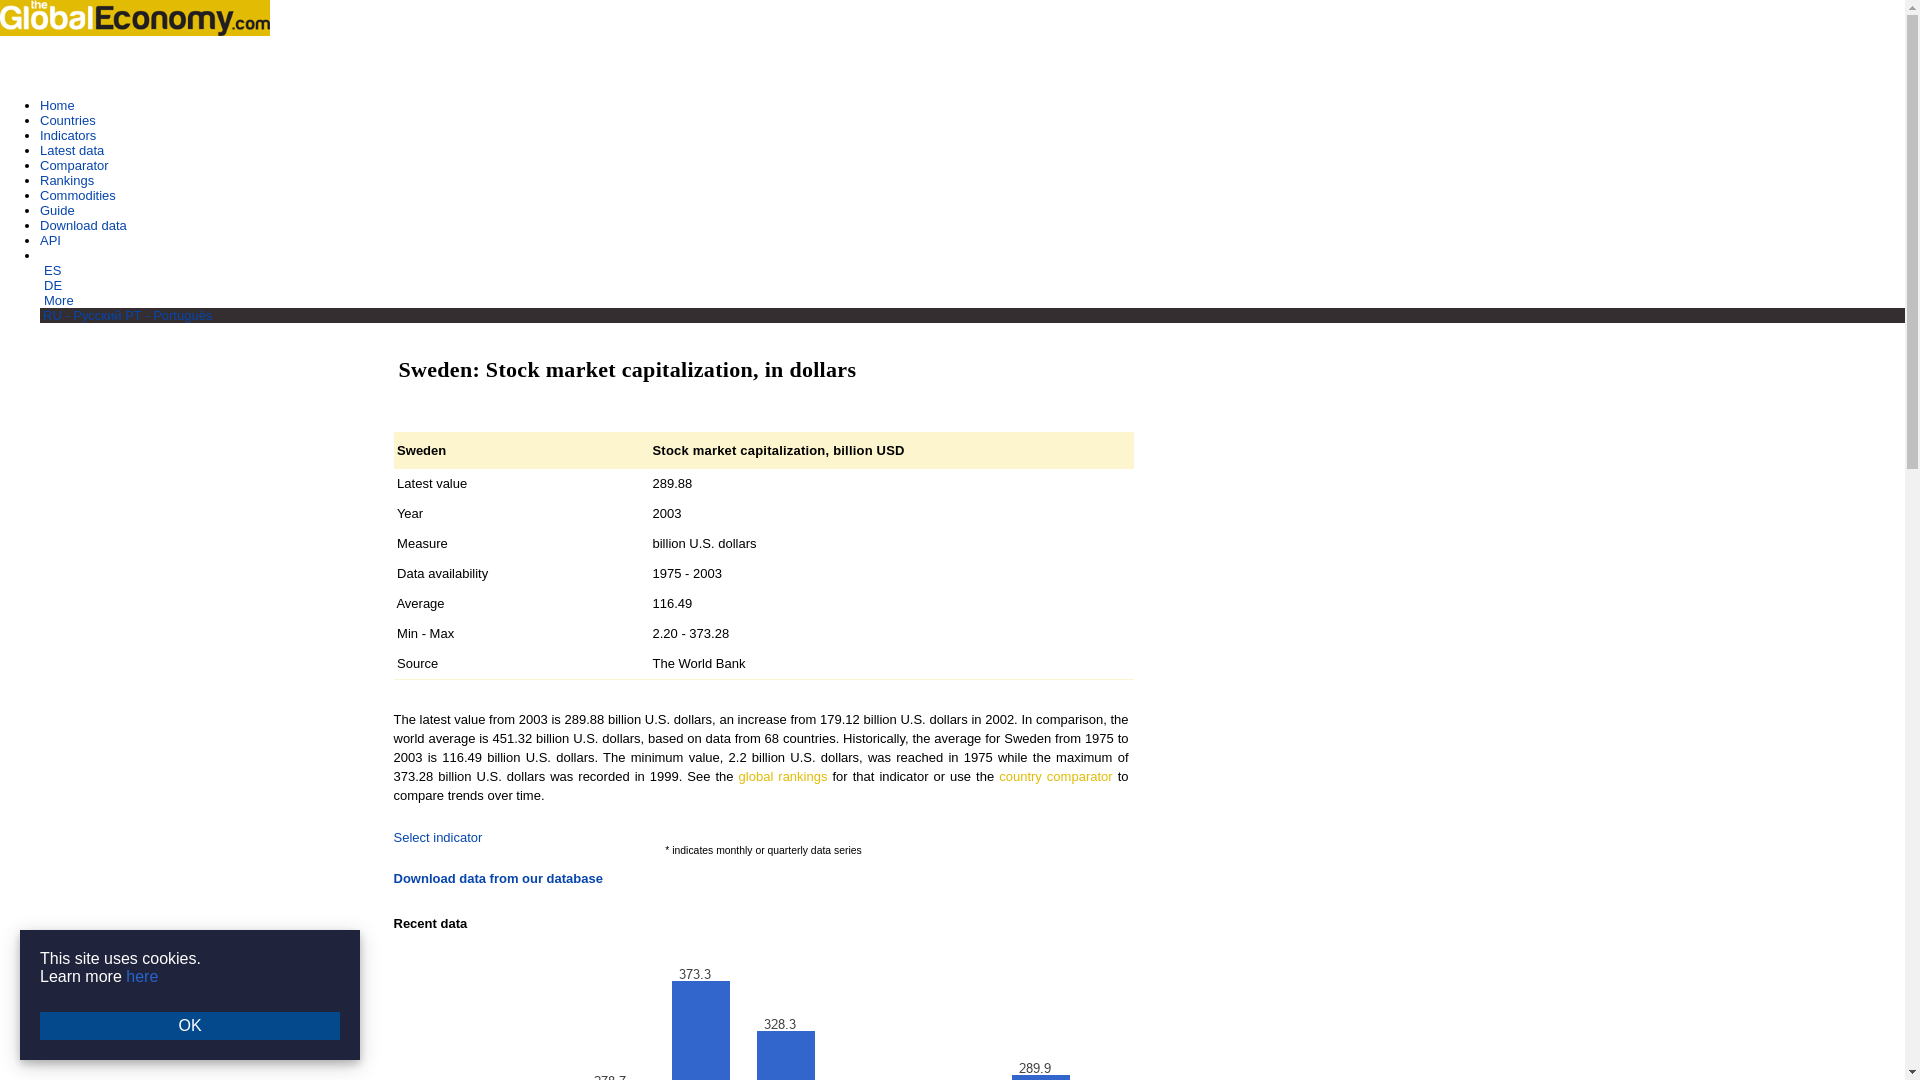  What do you see at coordinates (67, 180) in the screenshot?
I see `Rankings` at bounding box center [67, 180].